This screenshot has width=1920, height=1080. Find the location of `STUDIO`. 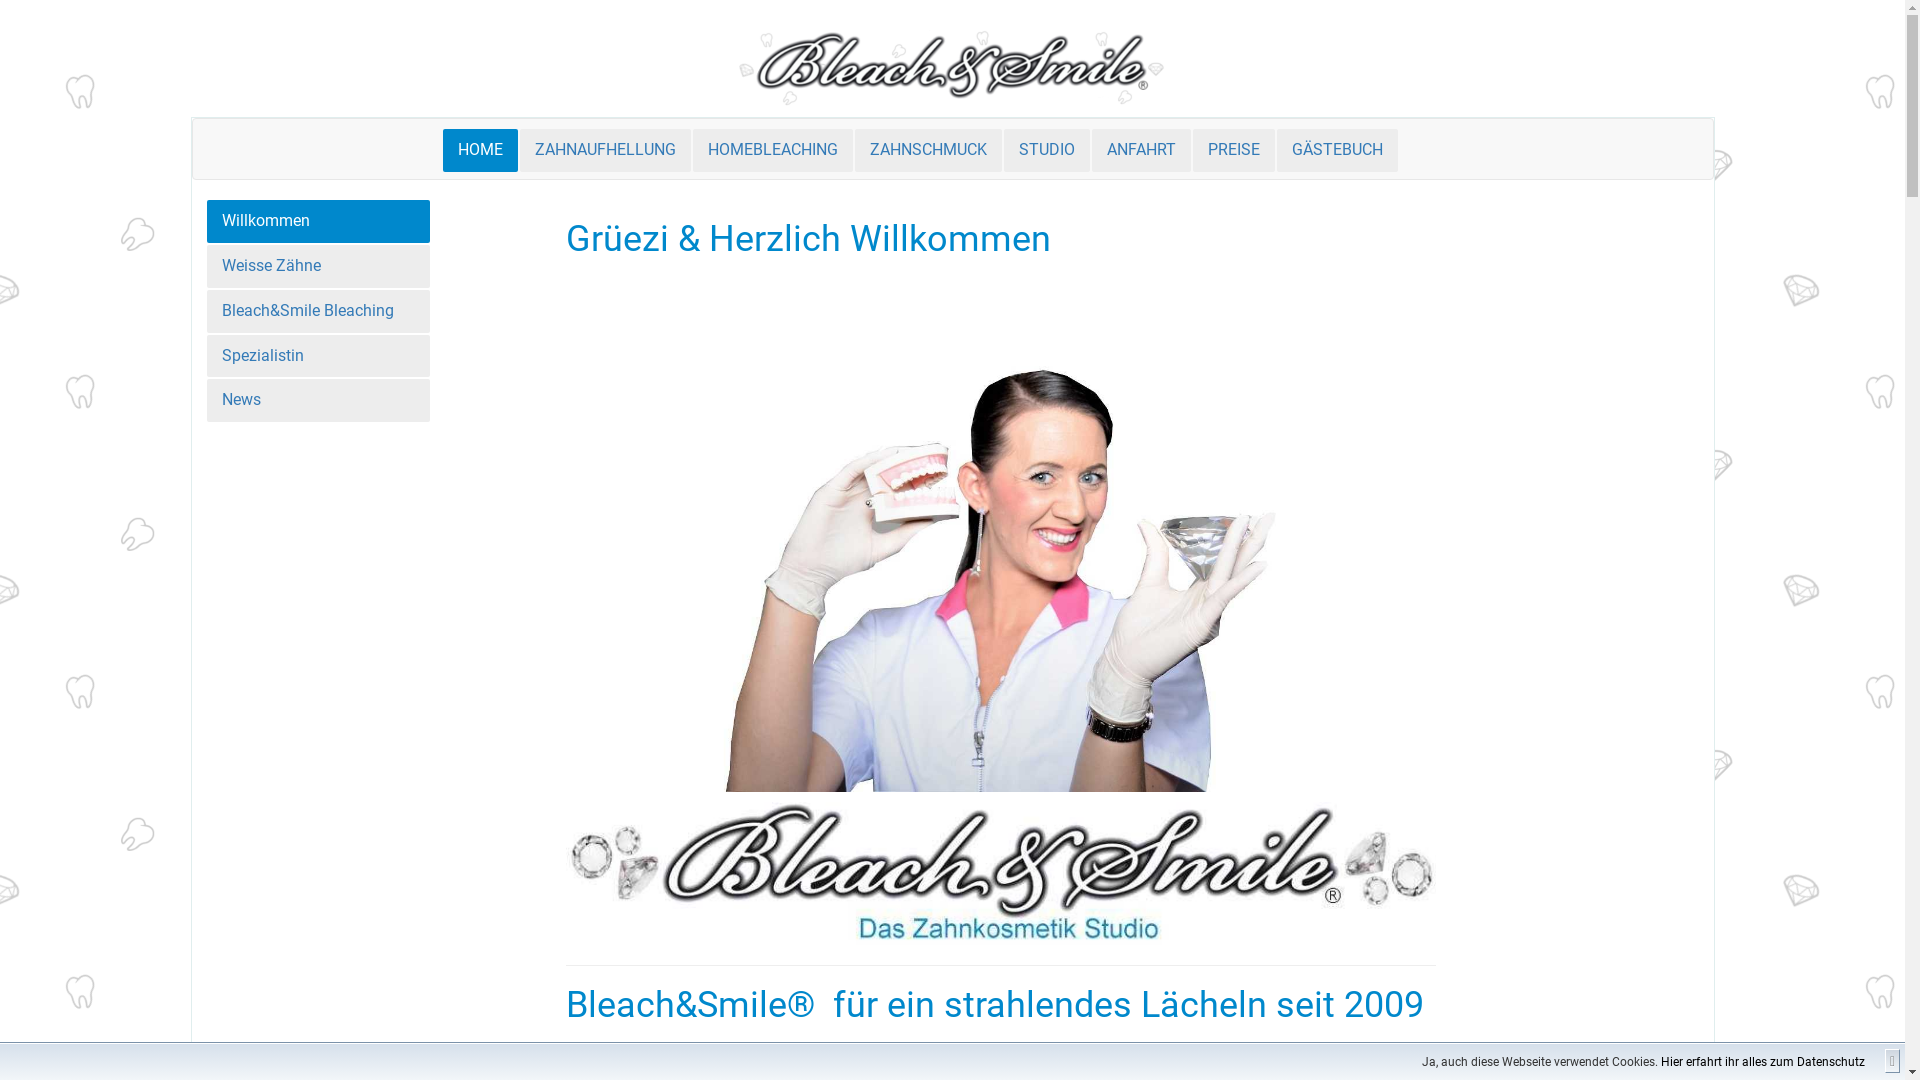

STUDIO is located at coordinates (1047, 150).